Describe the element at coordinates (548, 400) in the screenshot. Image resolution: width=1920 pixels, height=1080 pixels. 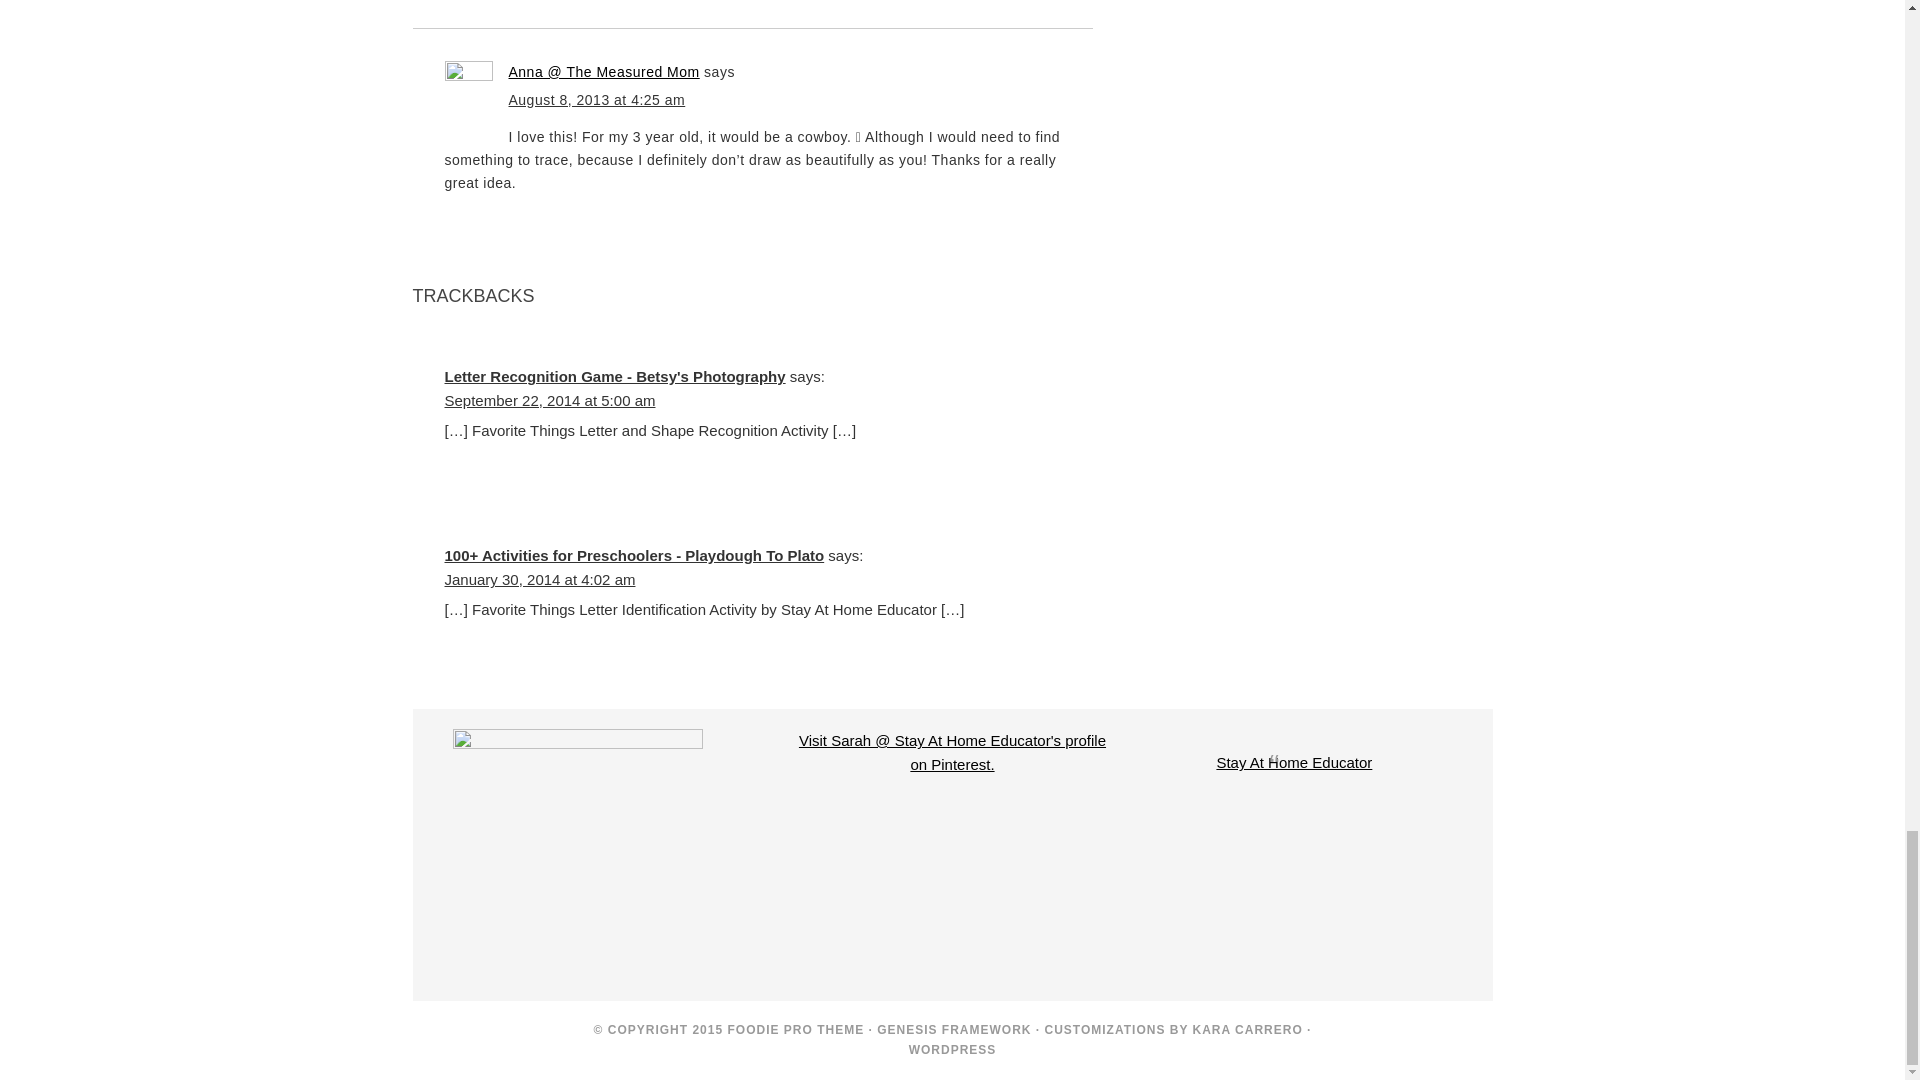
I see `September 22, 2014 at 5:00 am` at that location.